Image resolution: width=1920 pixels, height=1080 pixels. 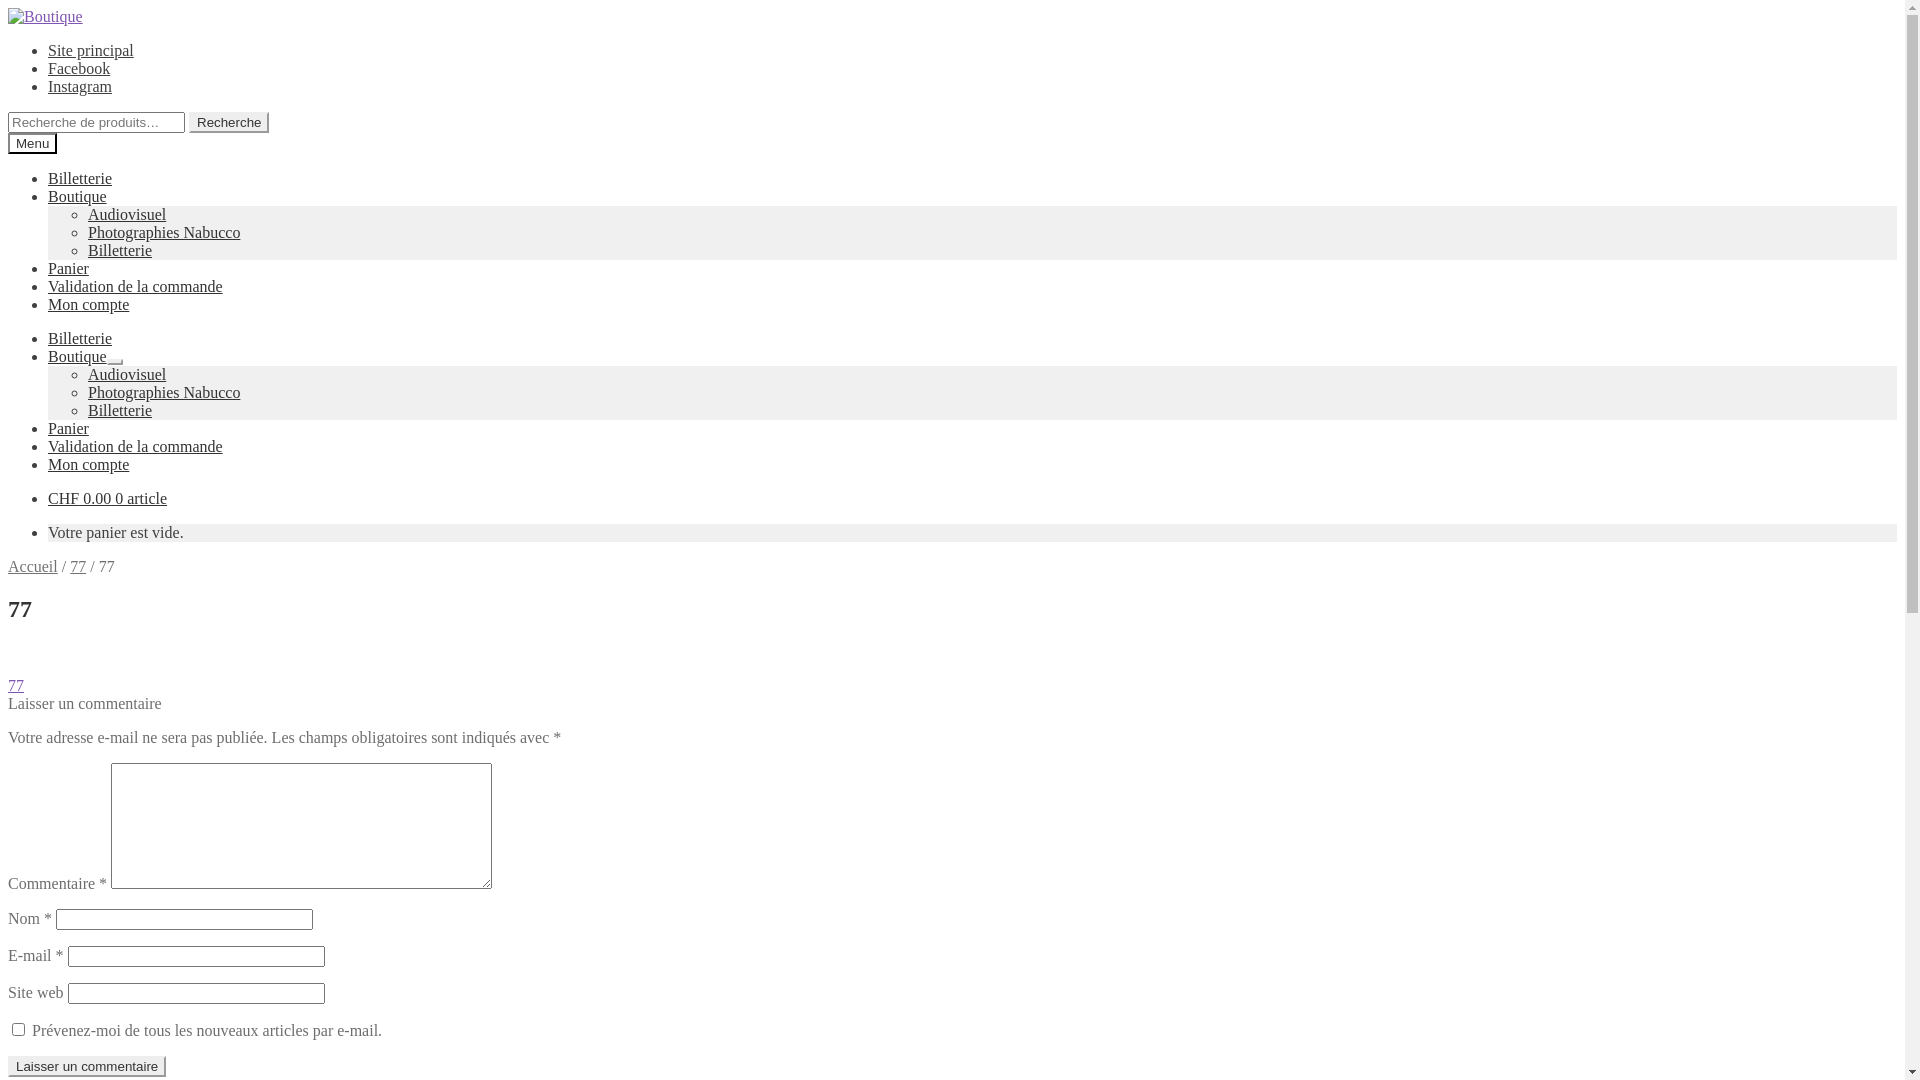 What do you see at coordinates (127, 374) in the screenshot?
I see `Audiovisuel` at bounding box center [127, 374].